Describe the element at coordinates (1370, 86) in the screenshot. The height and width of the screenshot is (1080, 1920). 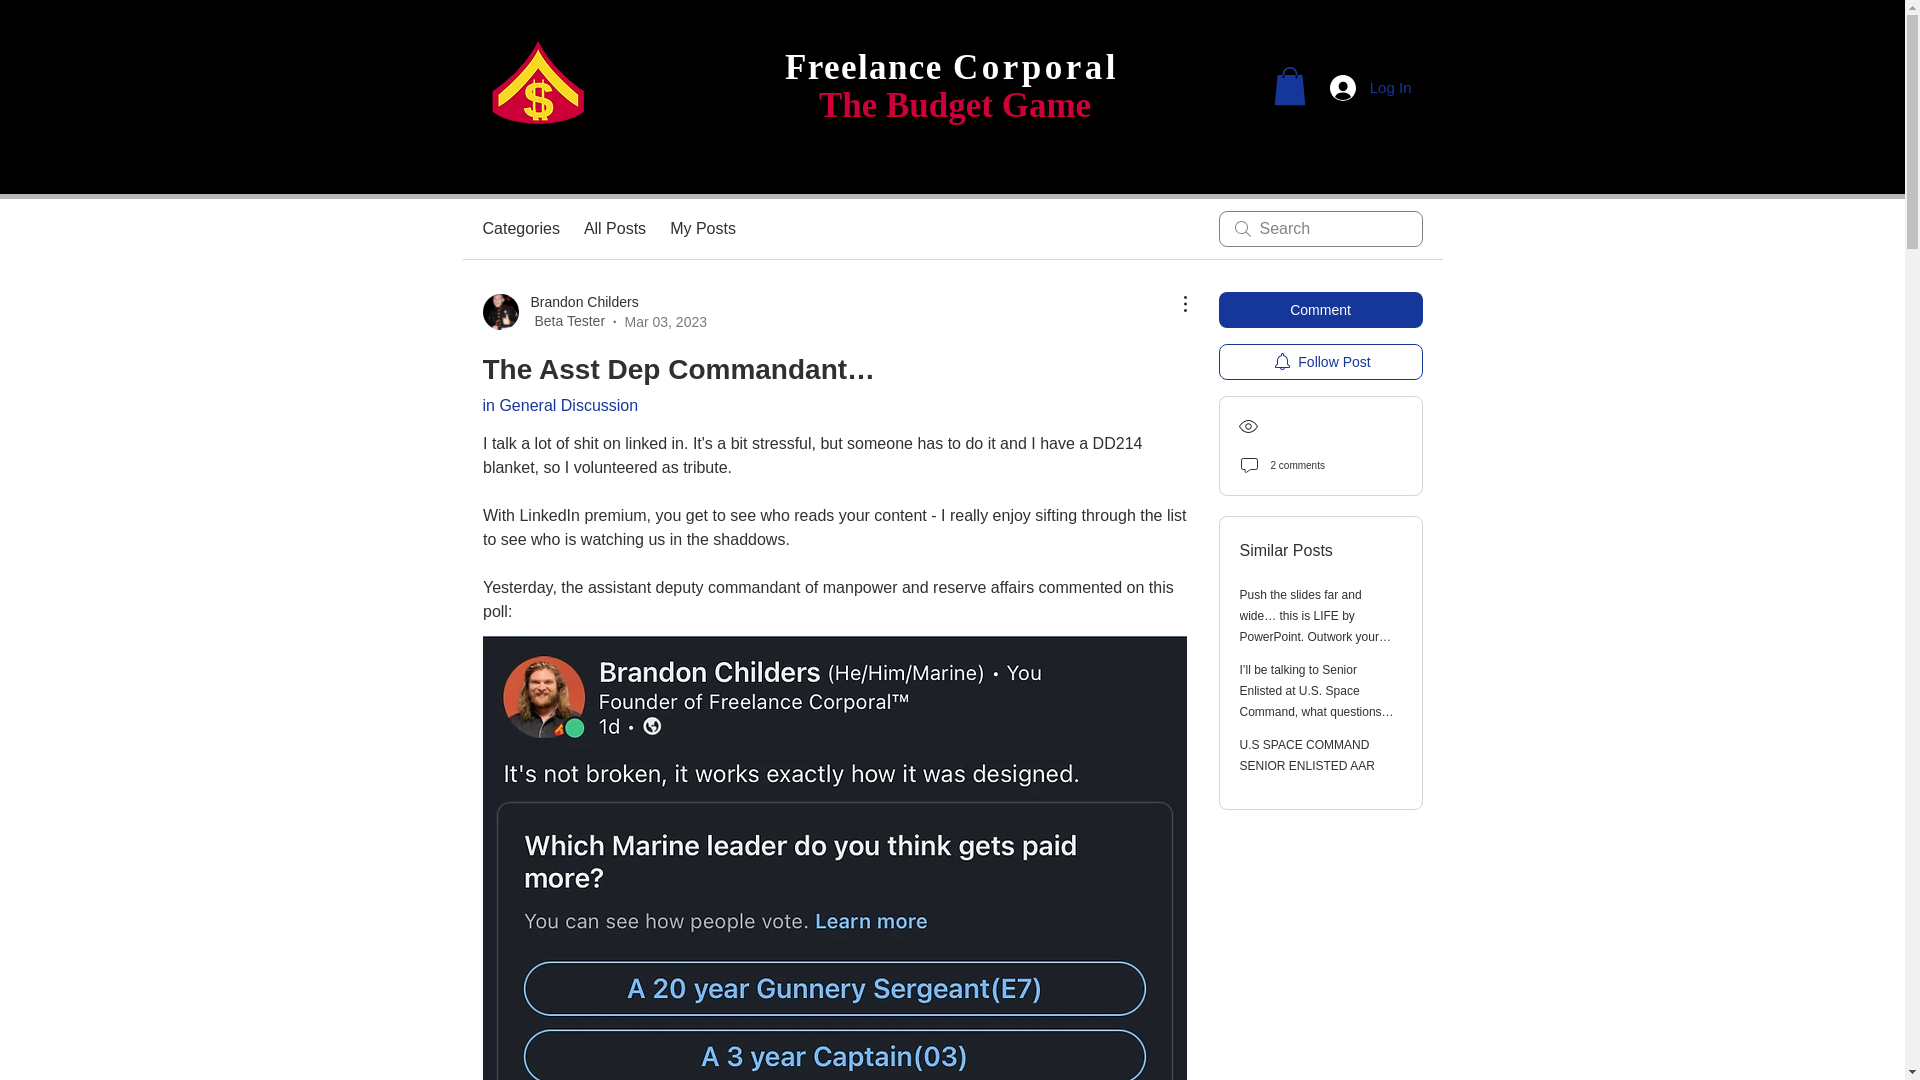
I see `Log In` at that location.